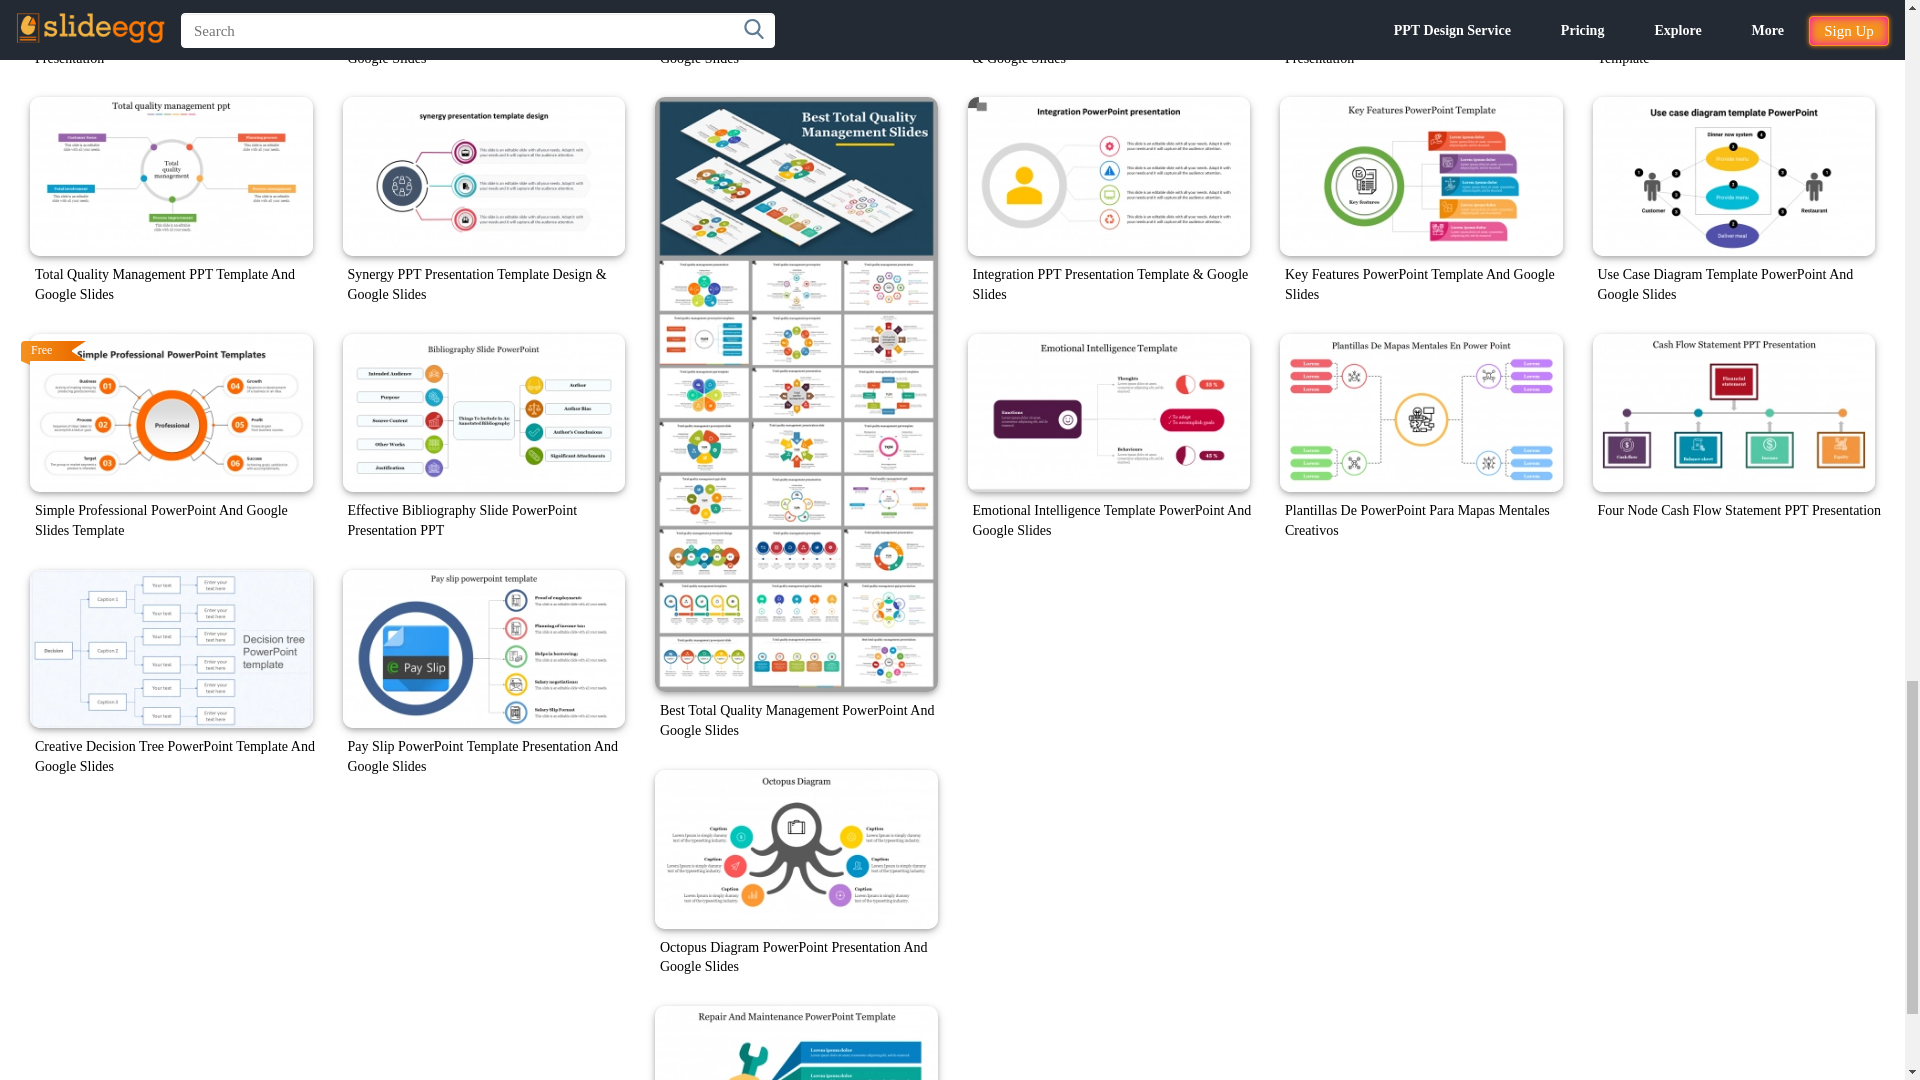  Describe the element at coordinates (483, 650) in the screenshot. I see `Pay Slip PowerPoint Template Presentation and Google Slides` at that location.